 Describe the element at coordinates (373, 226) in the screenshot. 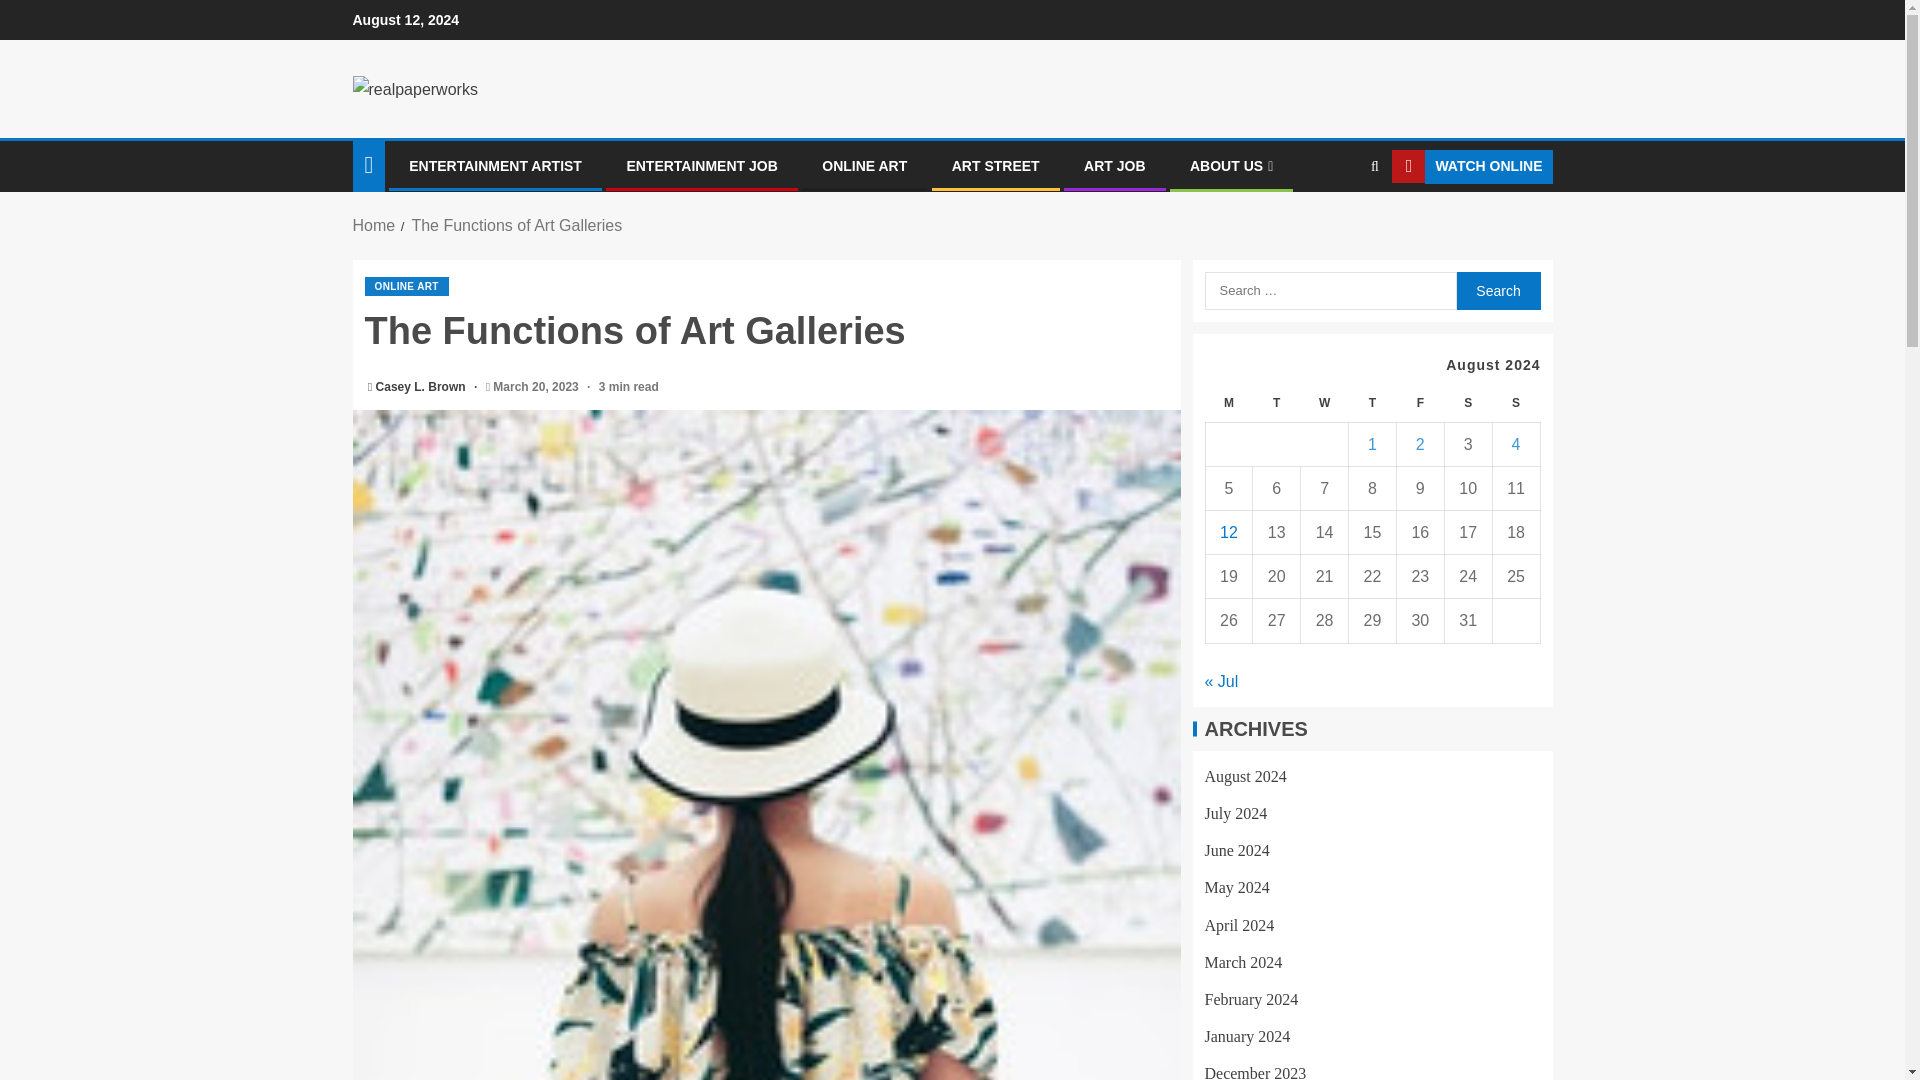

I see `Home` at that location.